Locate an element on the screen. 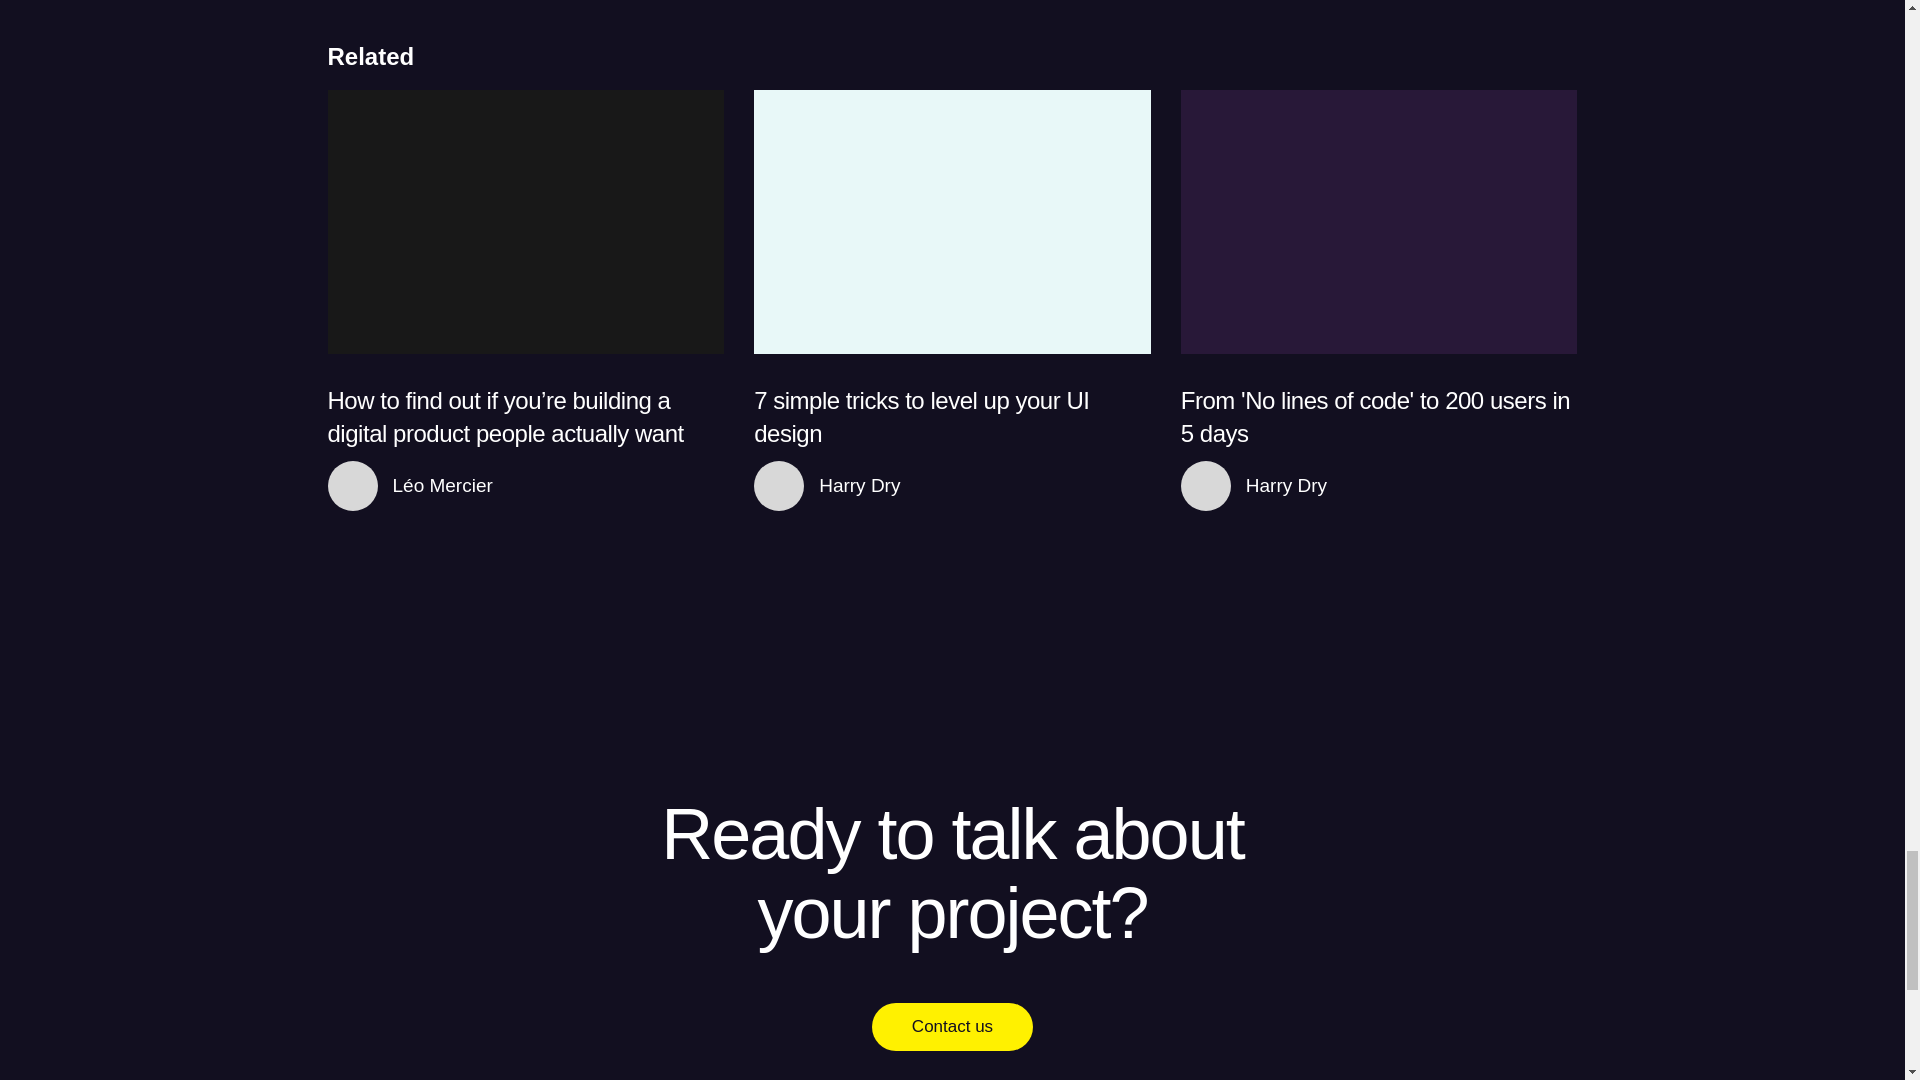 Image resolution: width=1920 pixels, height=1080 pixels. Contact us is located at coordinates (952, 1026).